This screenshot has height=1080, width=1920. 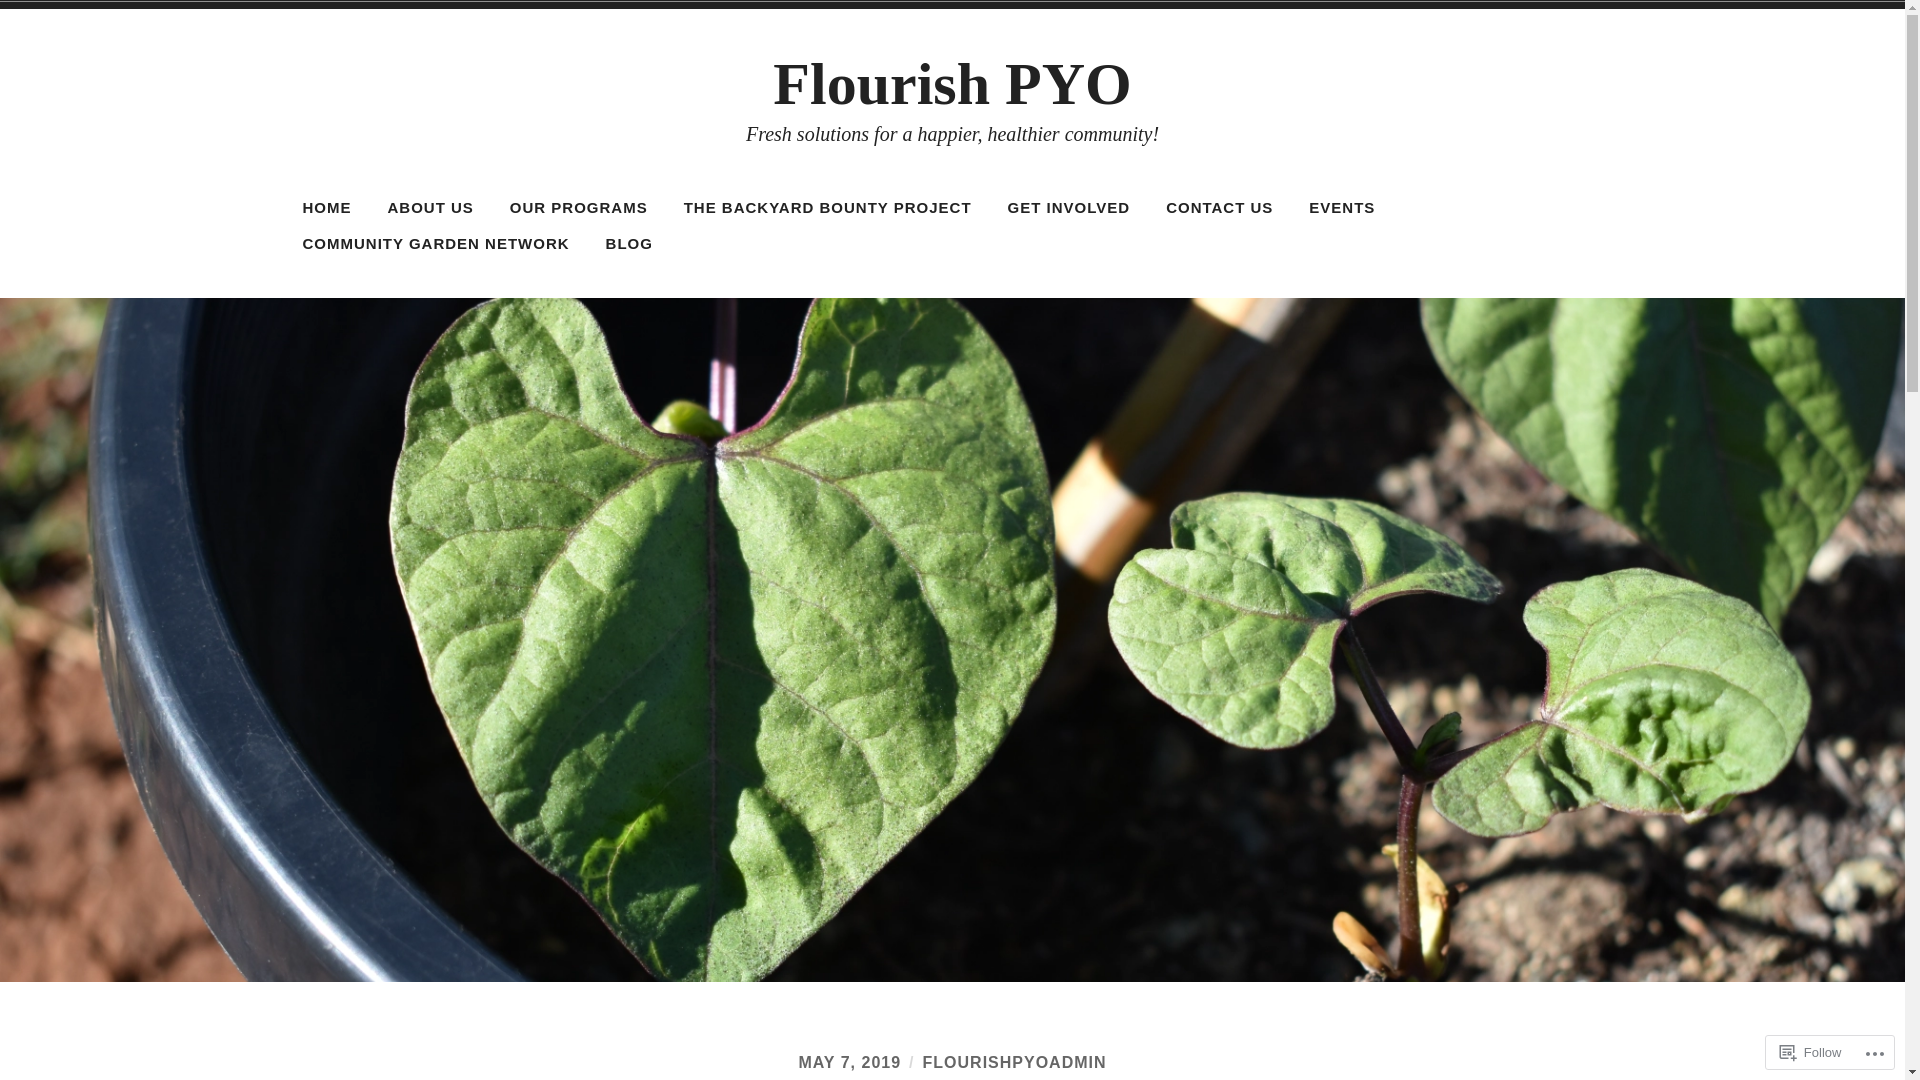 I want to click on BLOG, so click(x=630, y=244).